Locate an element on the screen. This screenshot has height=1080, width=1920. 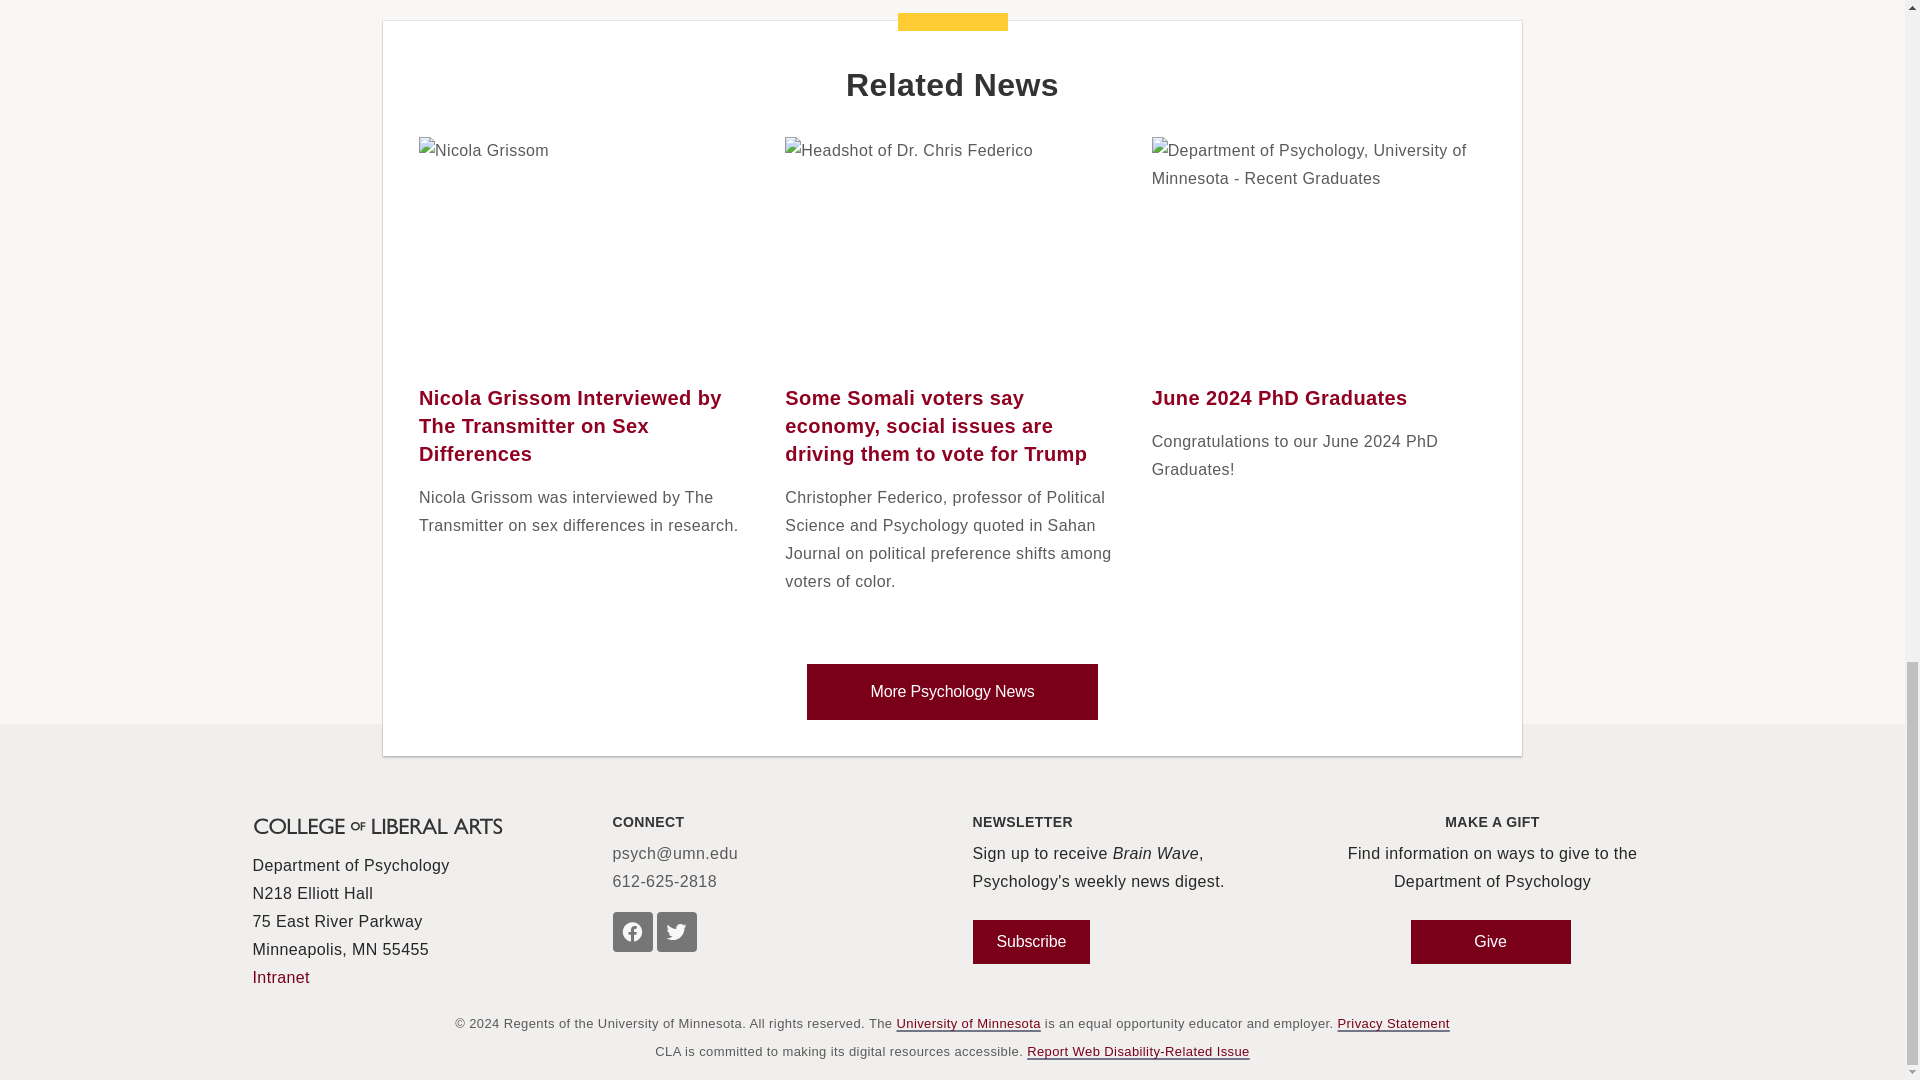
More Psychology News is located at coordinates (952, 692).